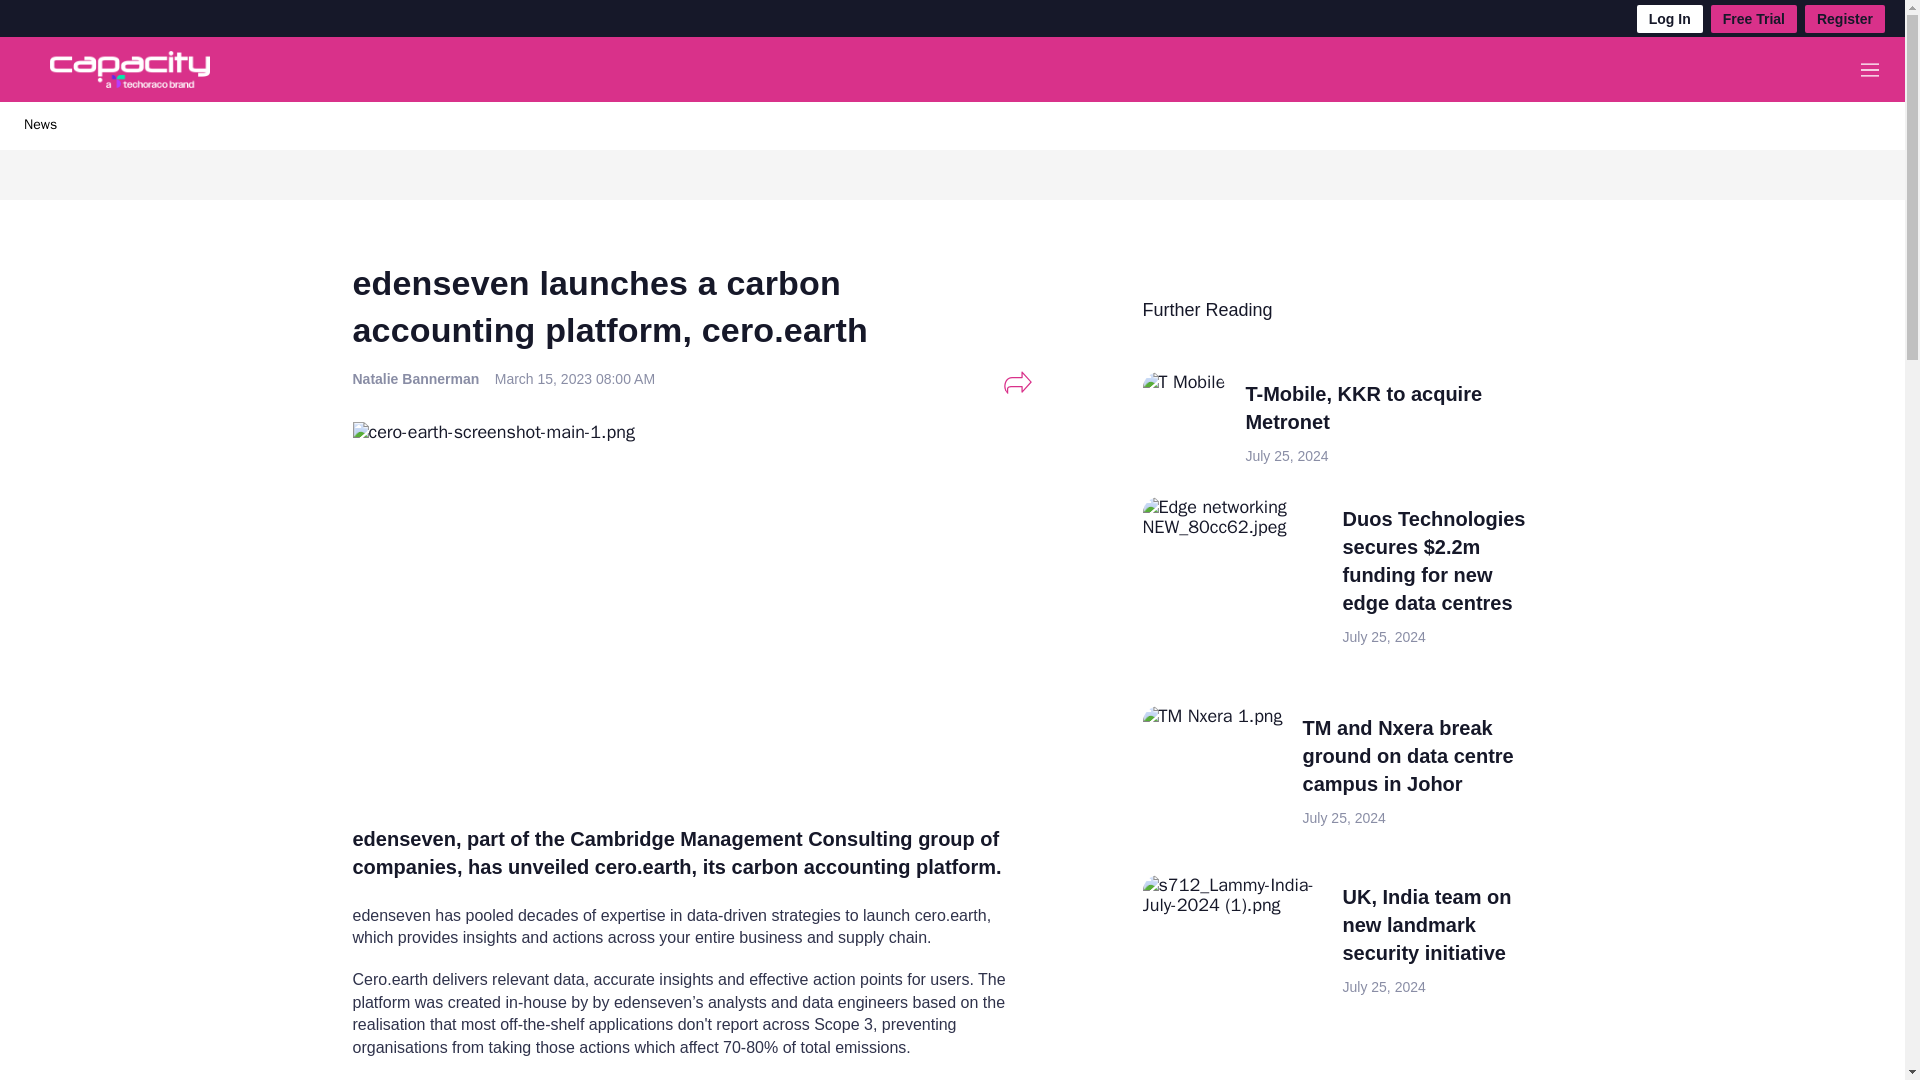 The width and height of the screenshot is (1920, 1080). I want to click on Free Trial, so click(1754, 18).